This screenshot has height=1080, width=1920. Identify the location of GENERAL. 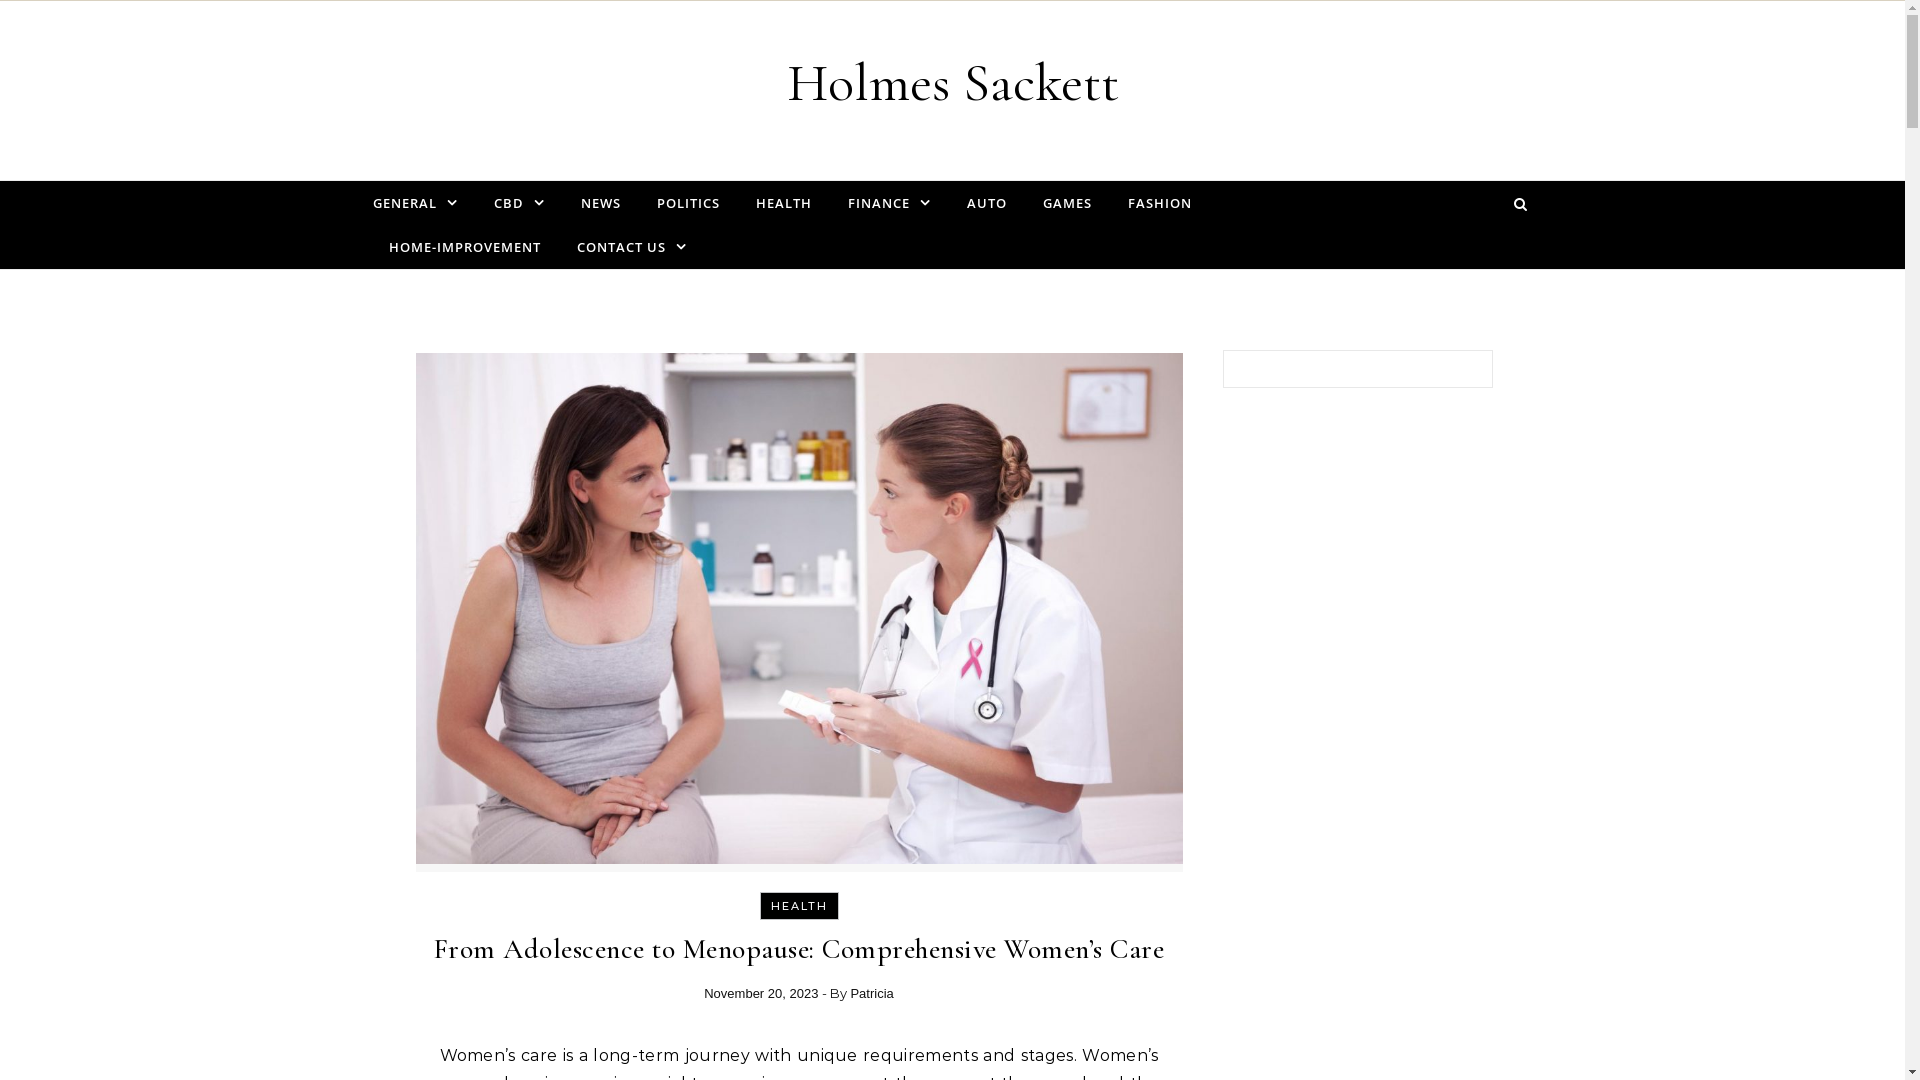
(422, 203).